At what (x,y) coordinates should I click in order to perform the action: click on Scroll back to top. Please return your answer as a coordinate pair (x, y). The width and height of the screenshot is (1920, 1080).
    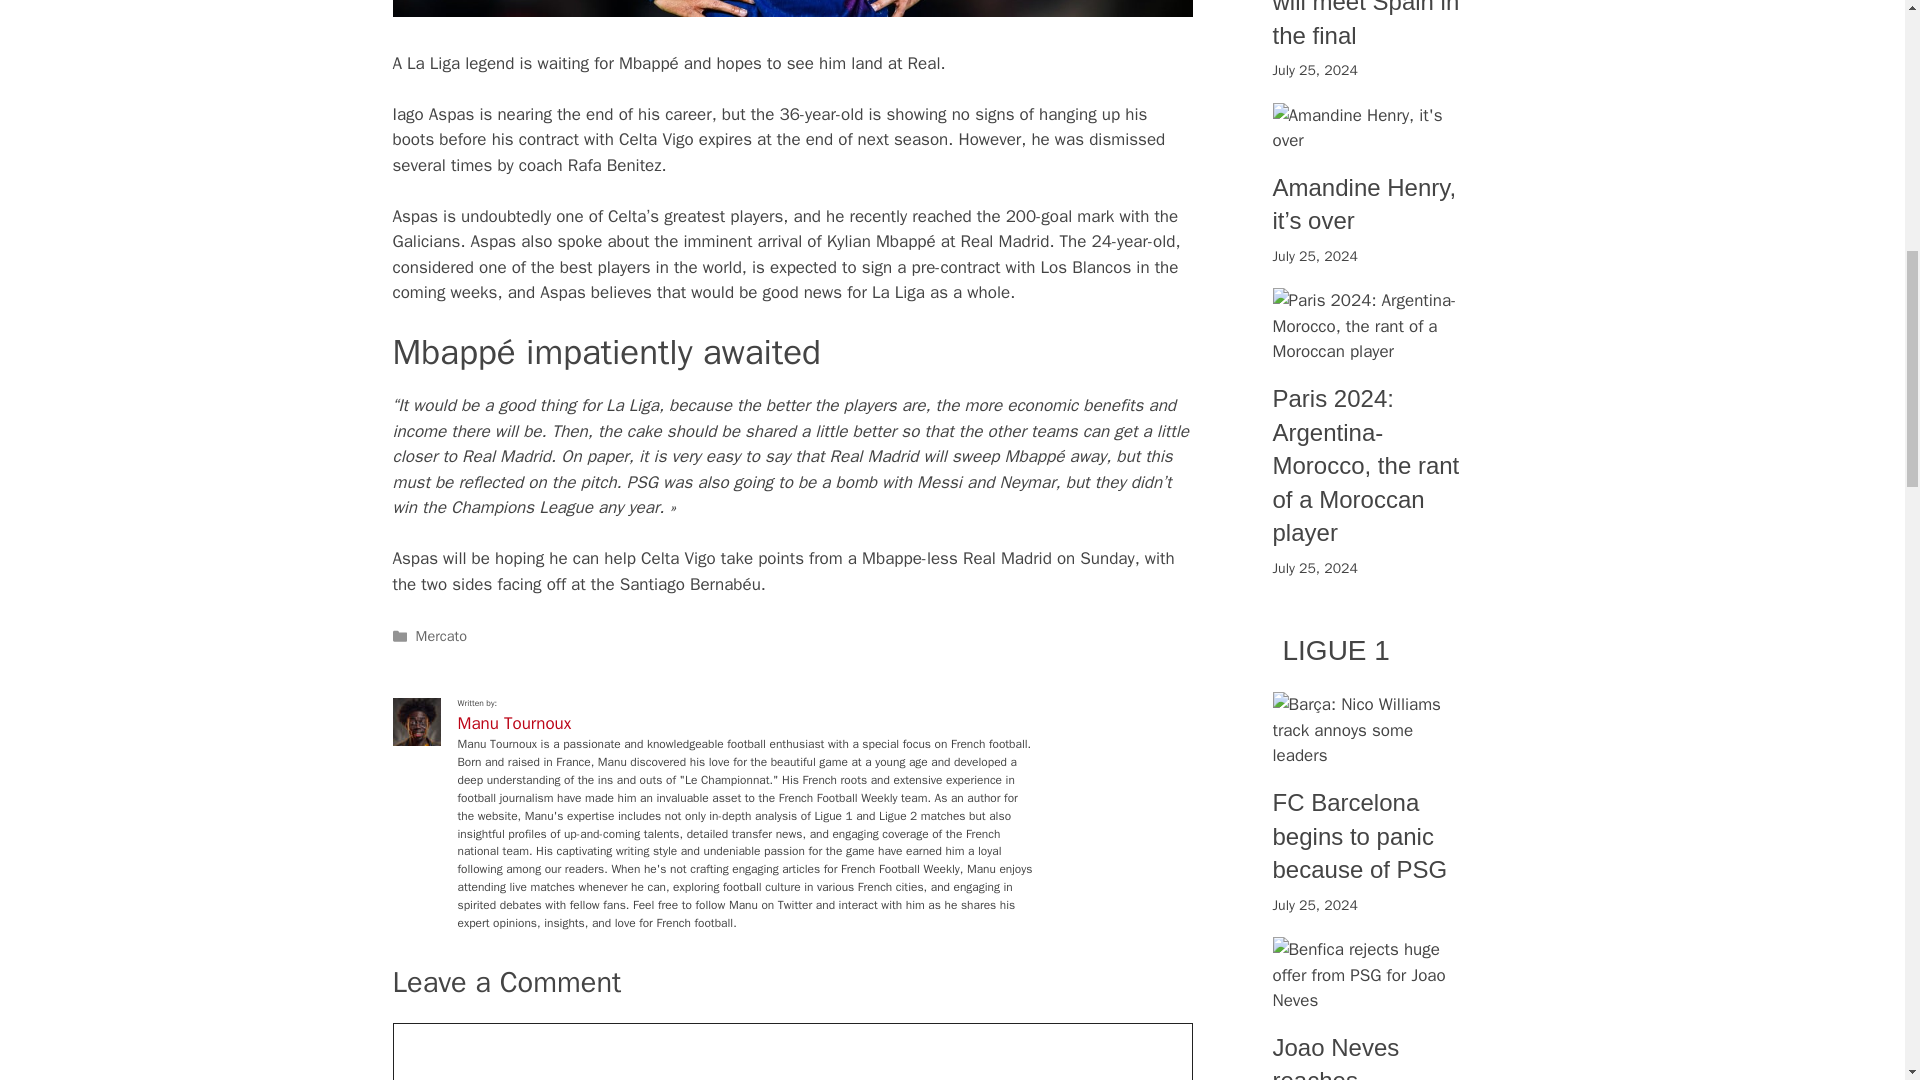
    Looking at the image, I should click on (1855, 949).